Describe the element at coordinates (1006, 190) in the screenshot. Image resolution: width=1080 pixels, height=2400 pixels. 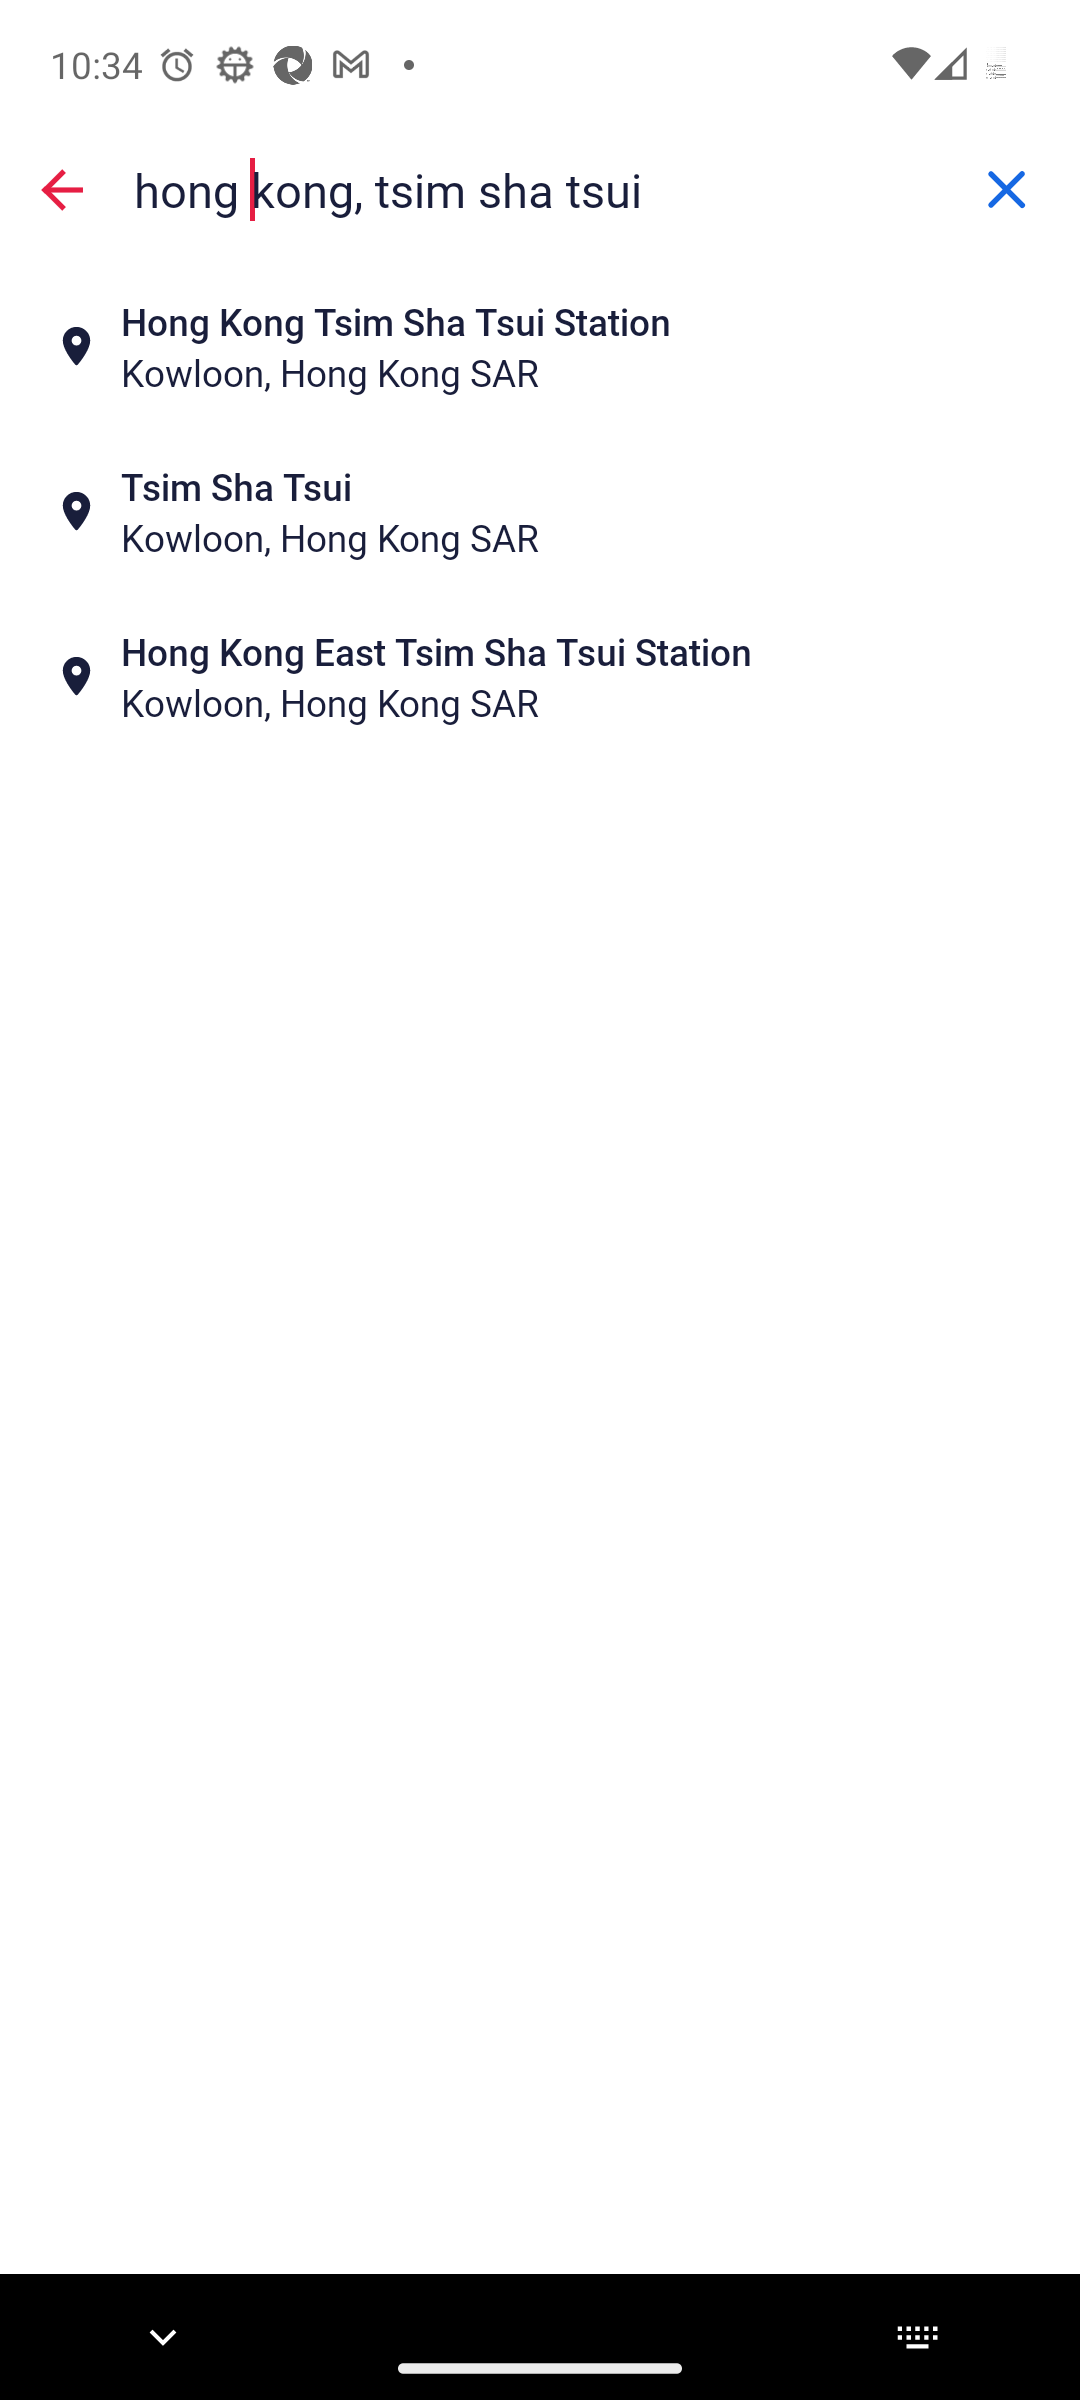
I see `Clear Pick-up` at that location.